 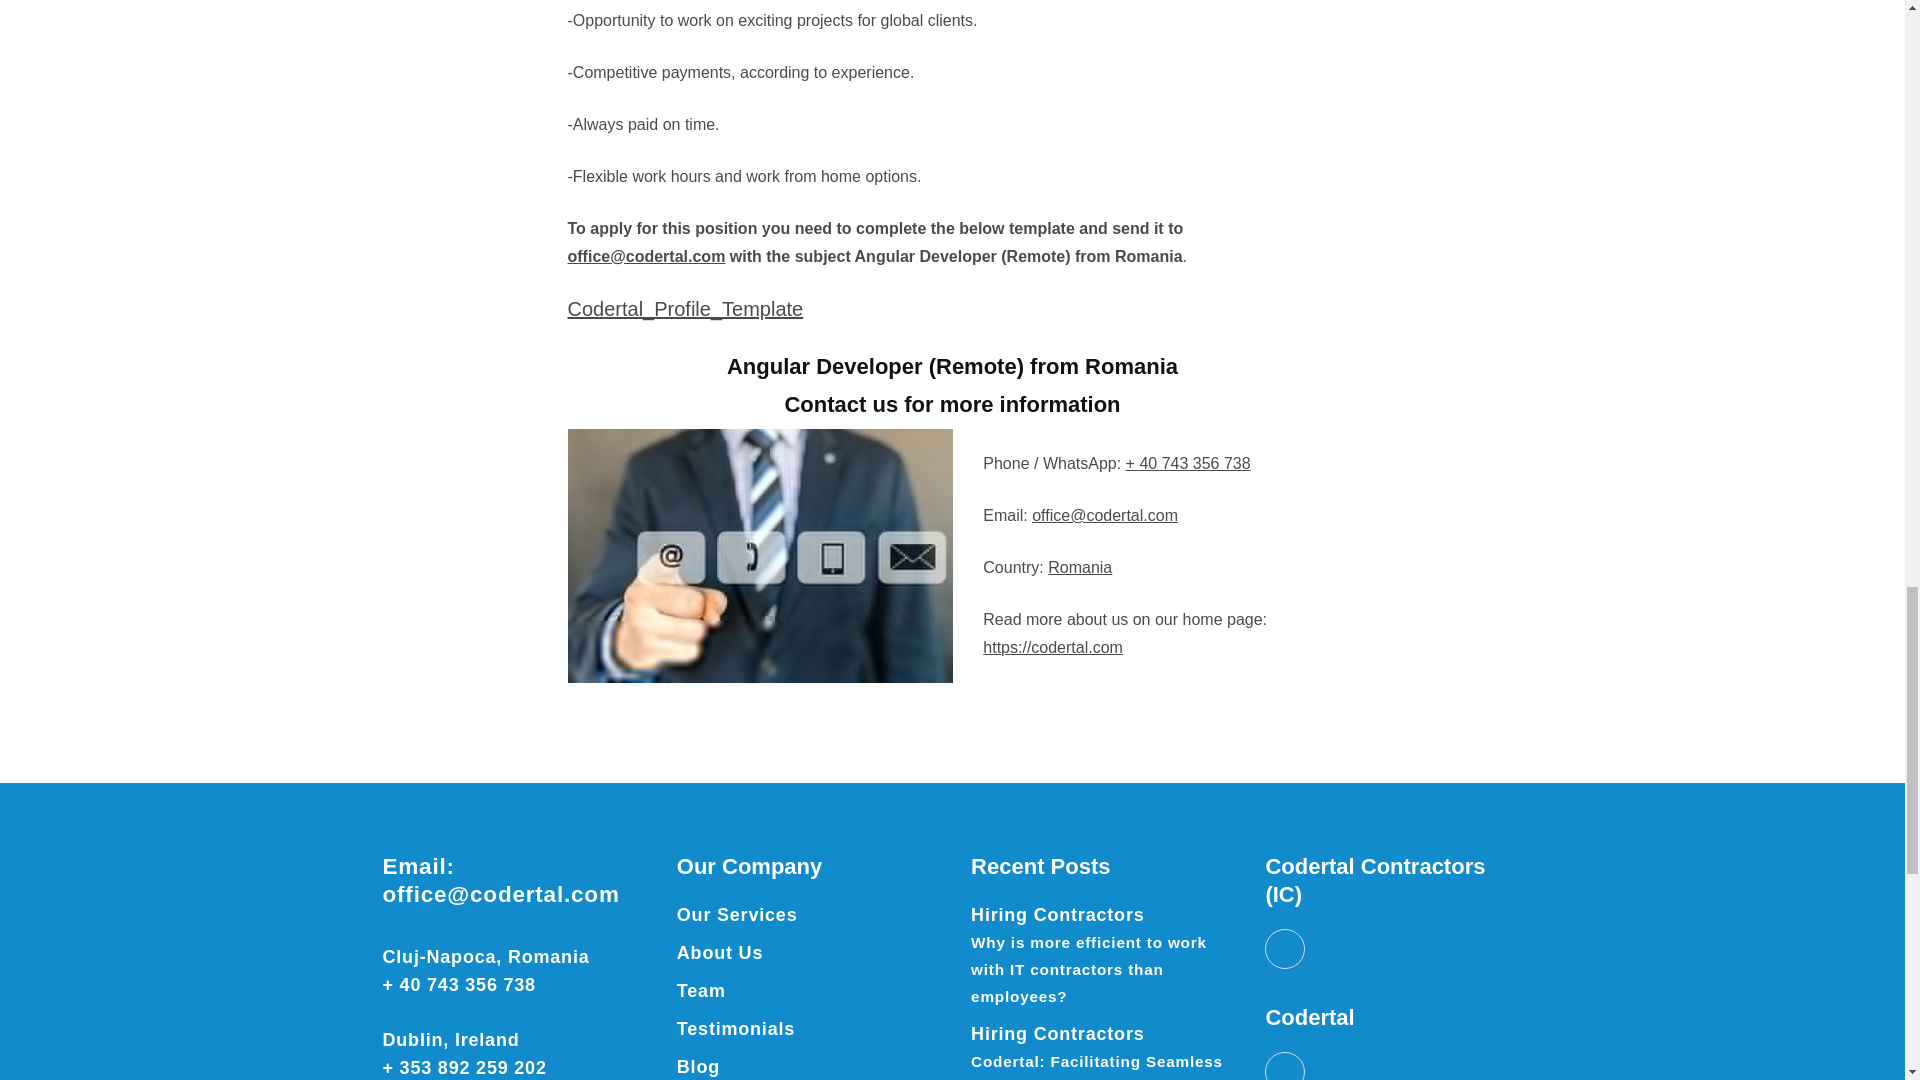 What do you see at coordinates (736, 1028) in the screenshot?
I see `Testimonials` at bounding box center [736, 1028].